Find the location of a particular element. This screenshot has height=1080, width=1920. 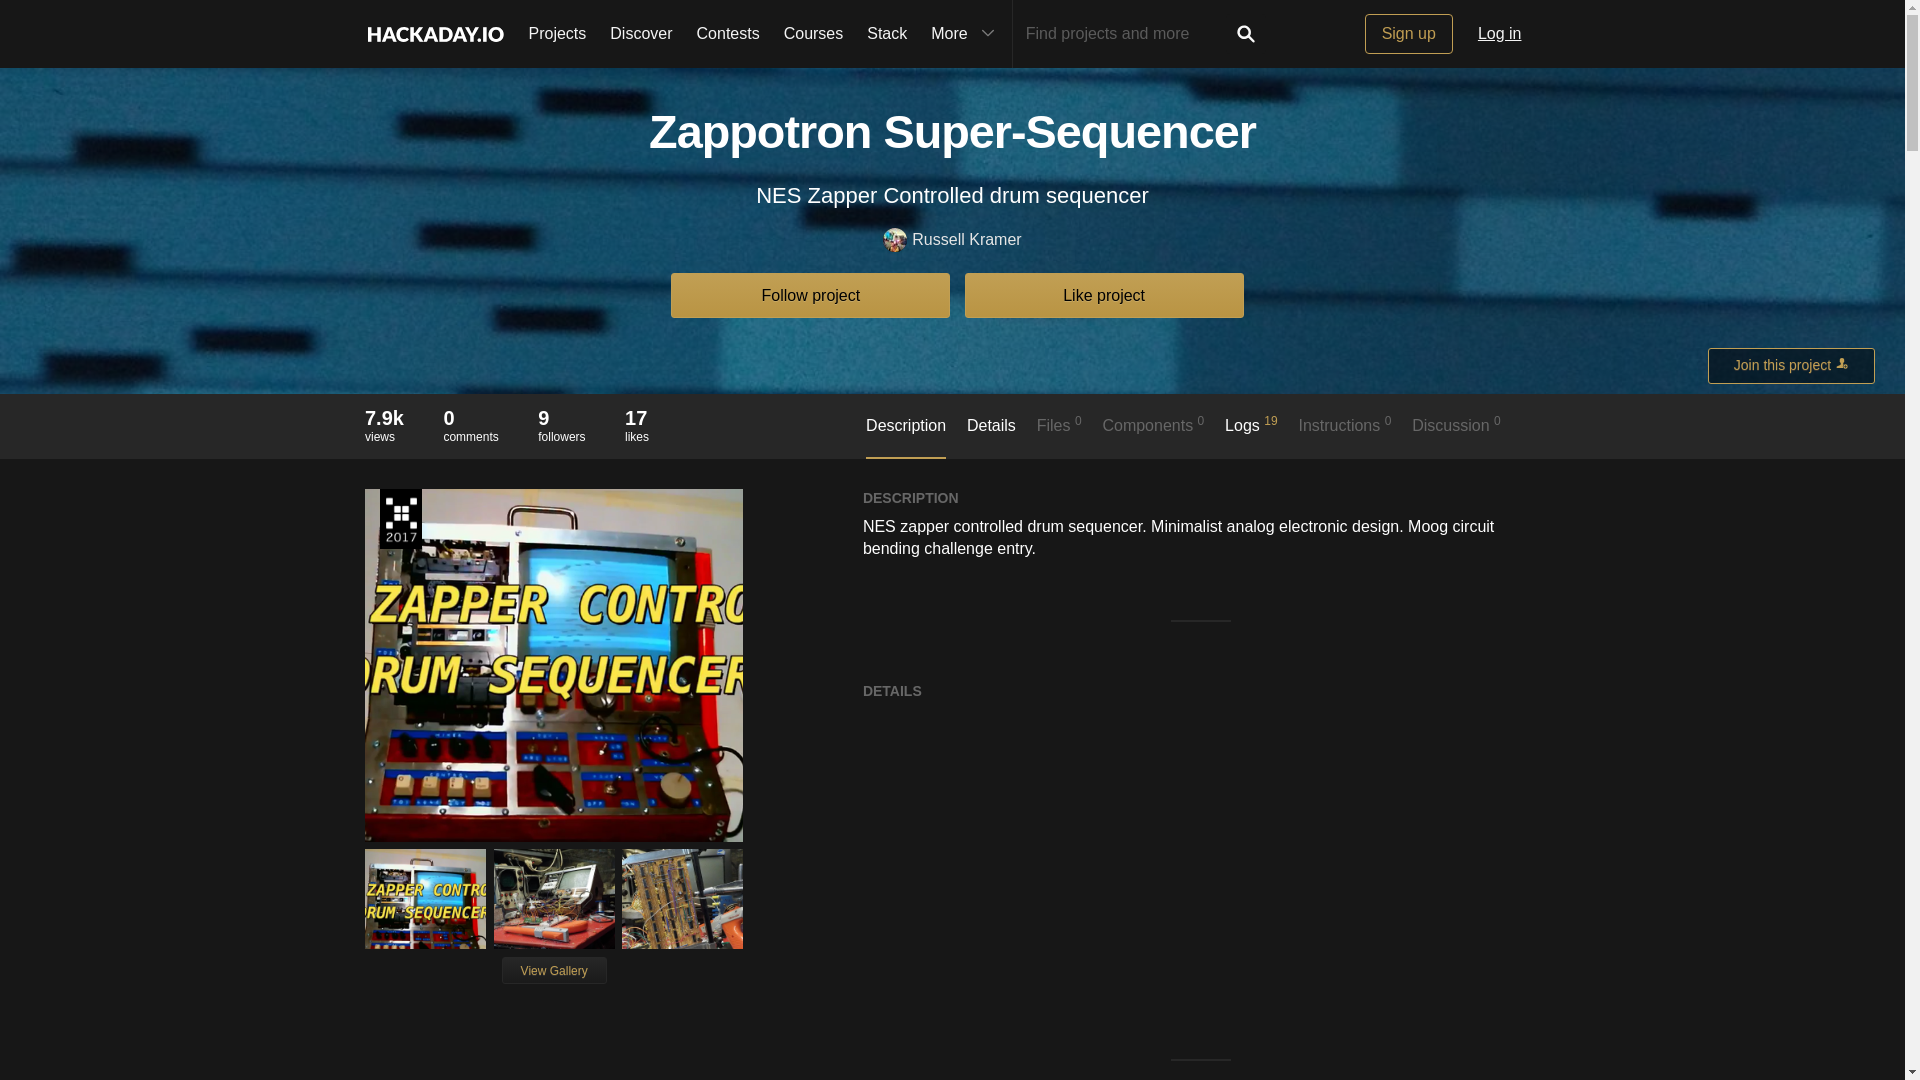

Logs 19 is located at coordinates (1792, 366).